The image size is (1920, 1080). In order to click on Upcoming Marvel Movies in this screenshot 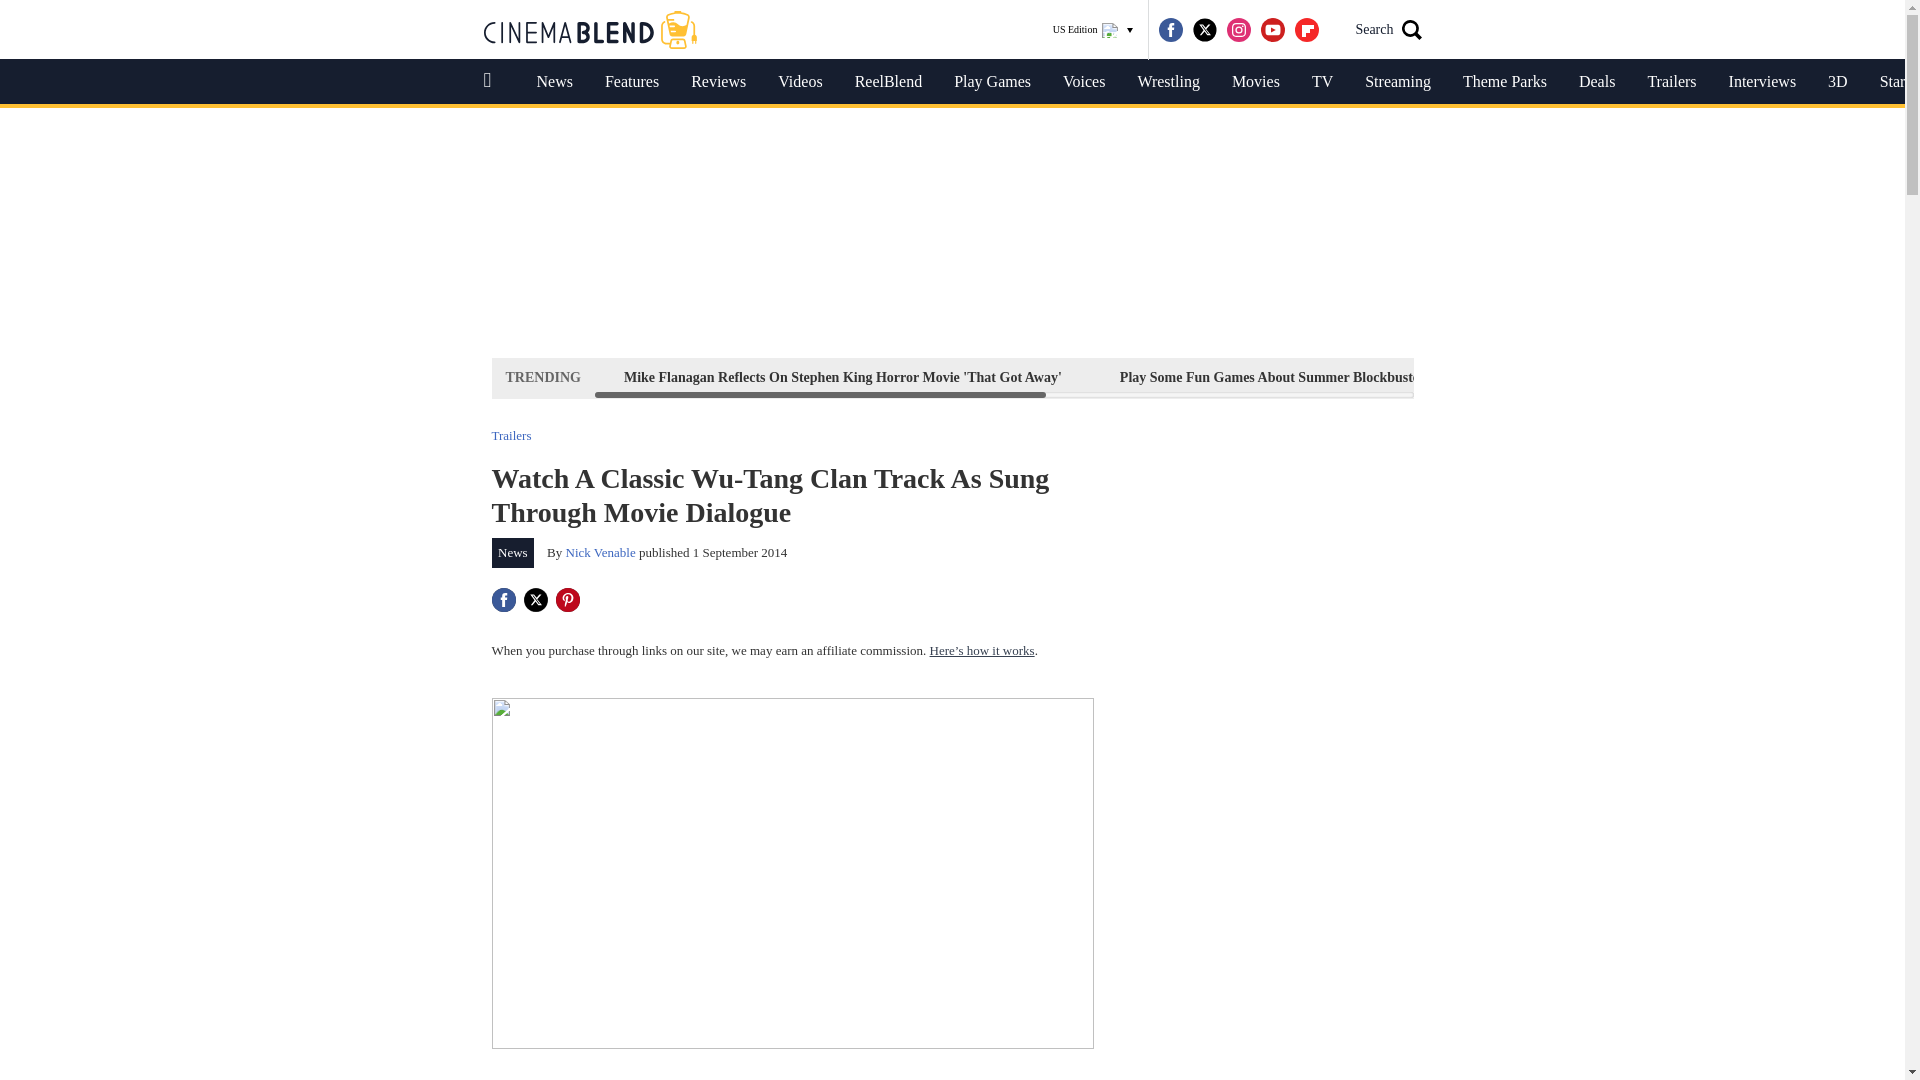, I will do `click(1762, 377)`.